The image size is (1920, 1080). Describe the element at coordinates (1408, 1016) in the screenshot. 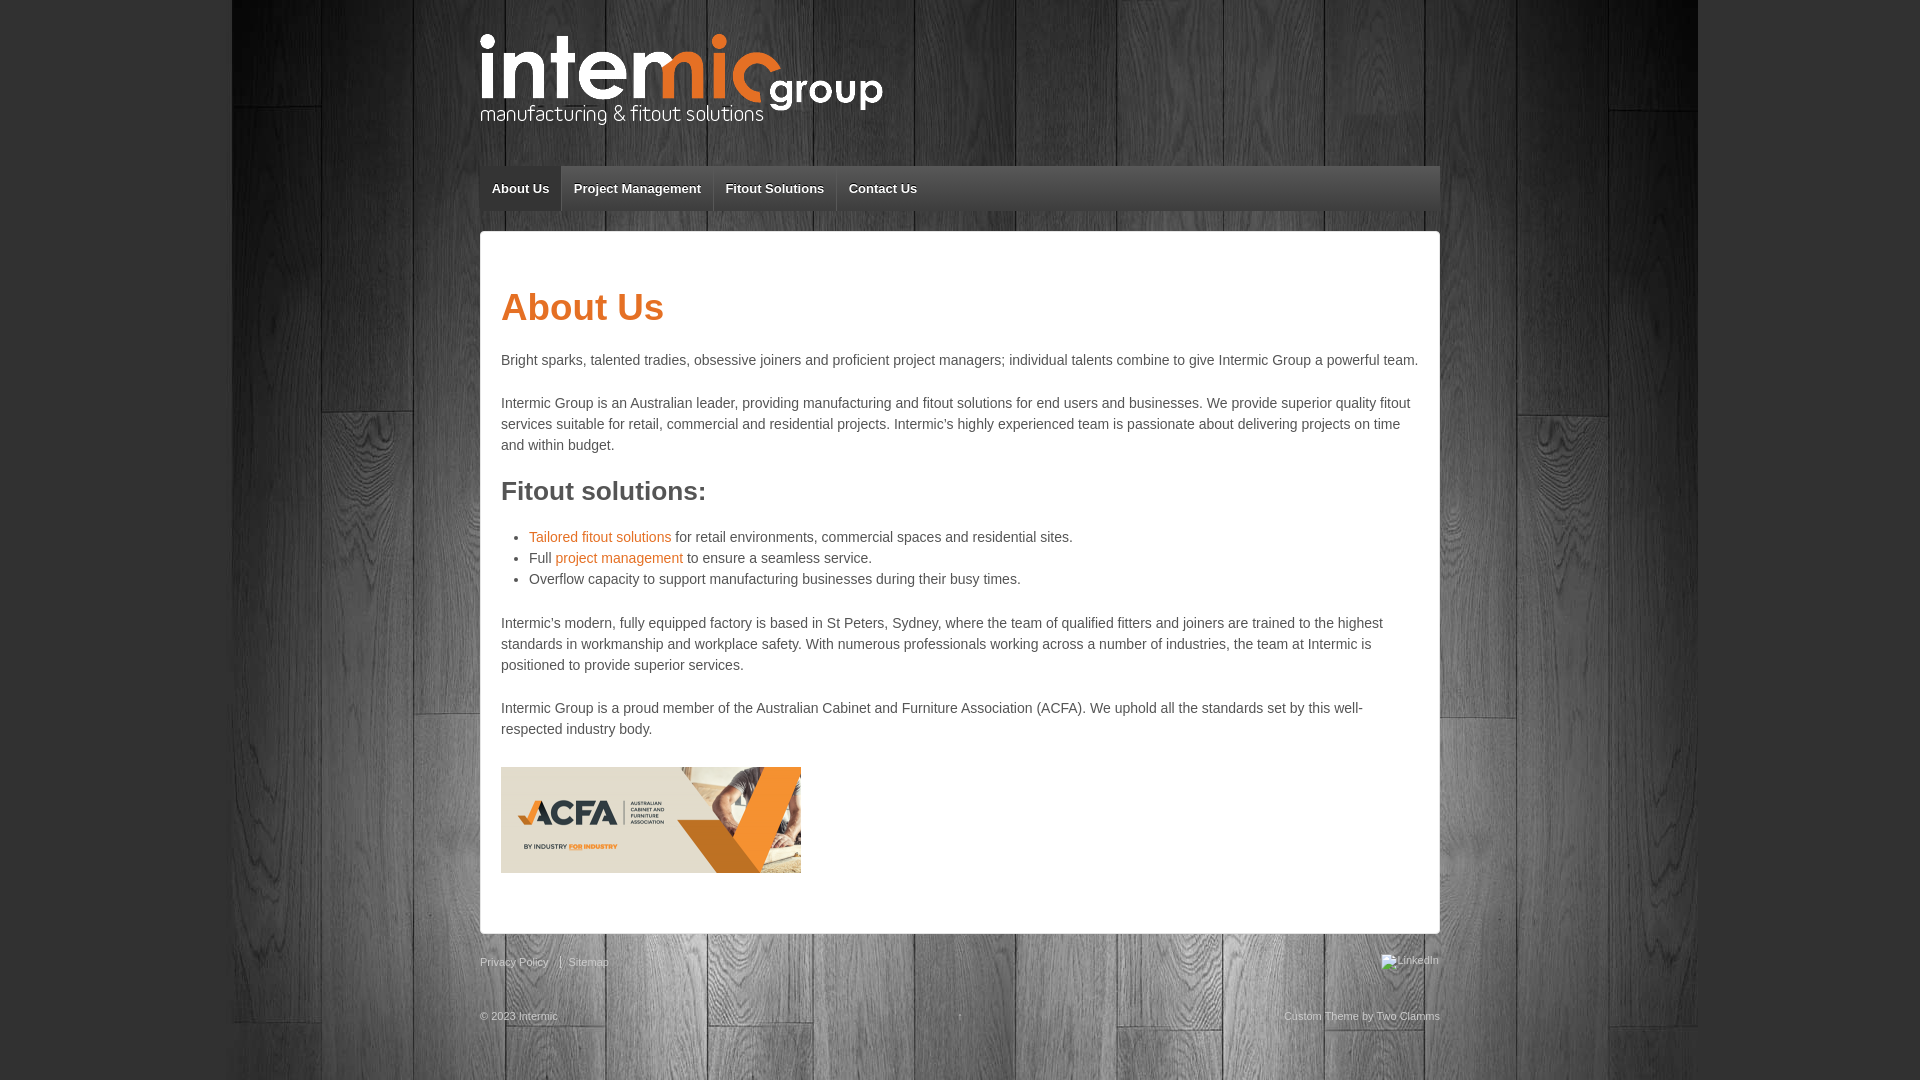

I see `Two Clamms` at that location.